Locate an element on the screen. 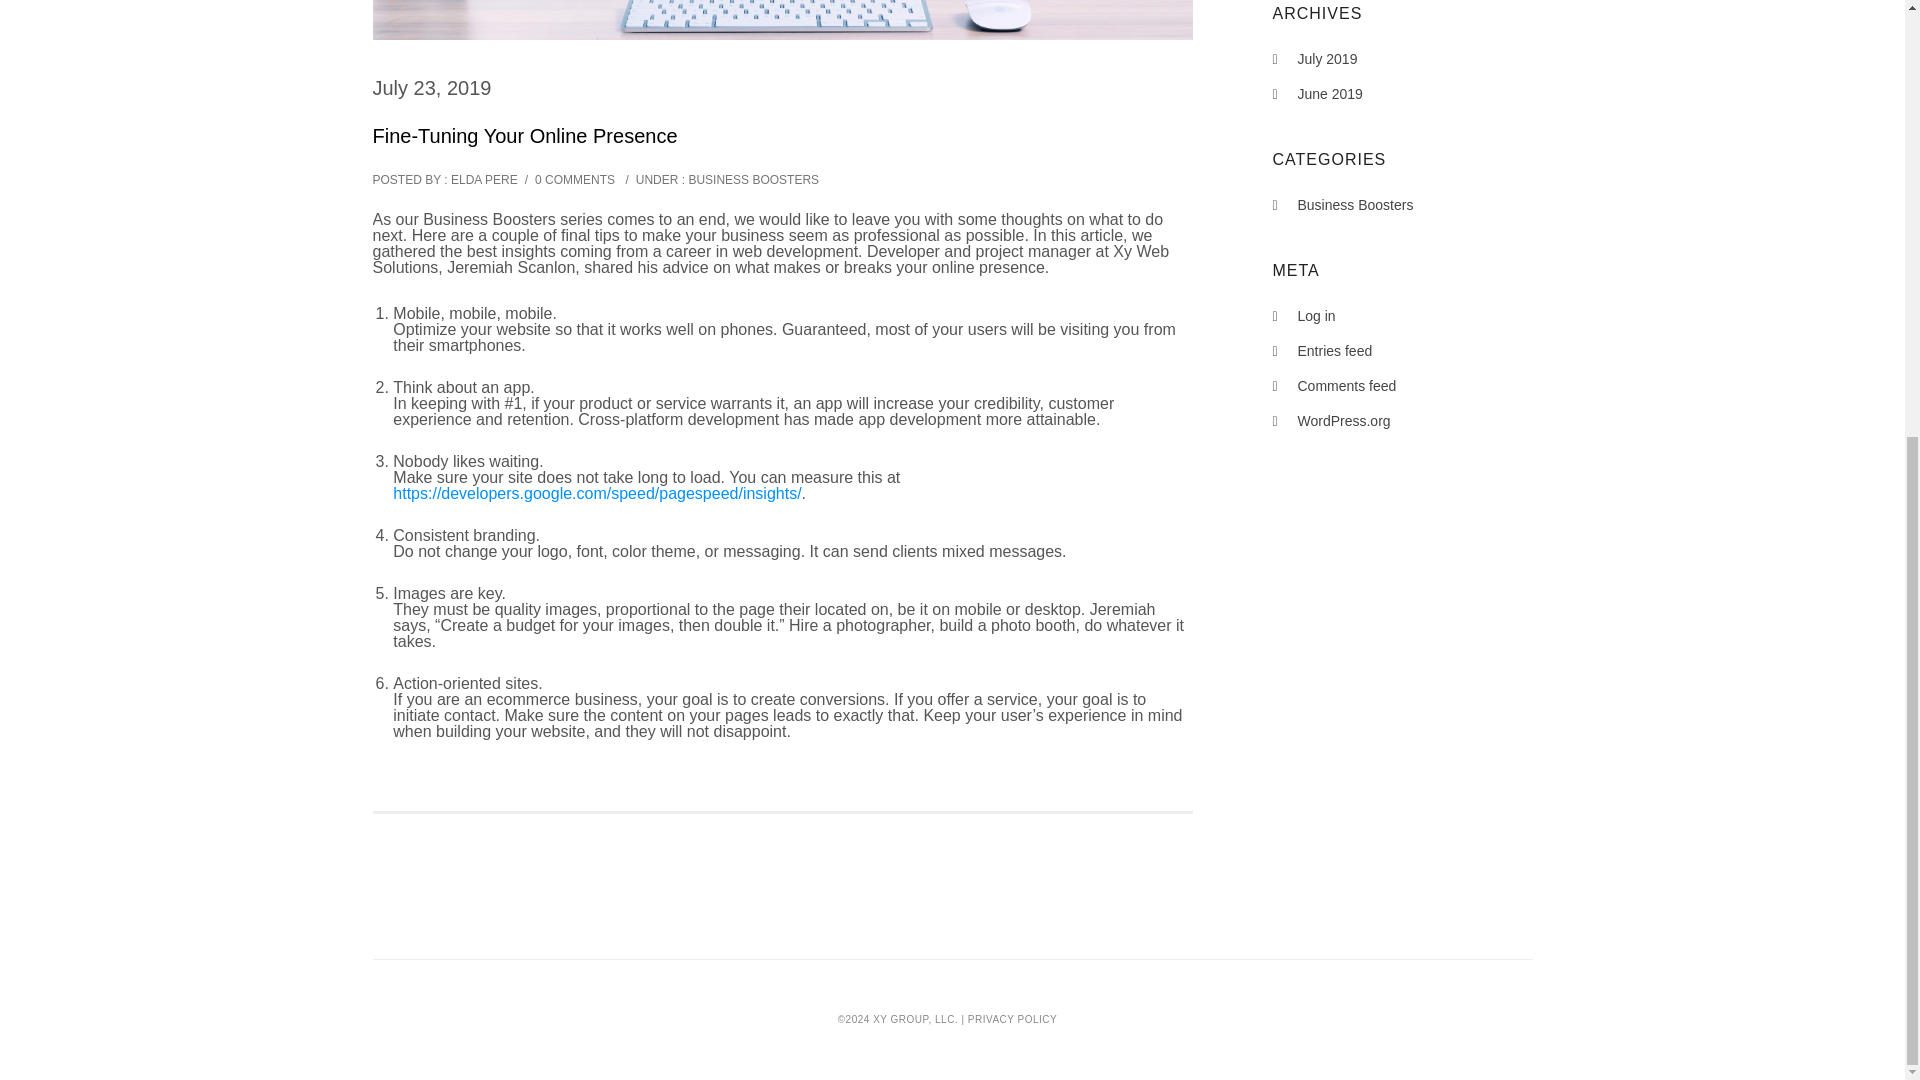 The height and width of the screenshot is (1080, 1920). Entries feed is located at coordinates (1334, 350).